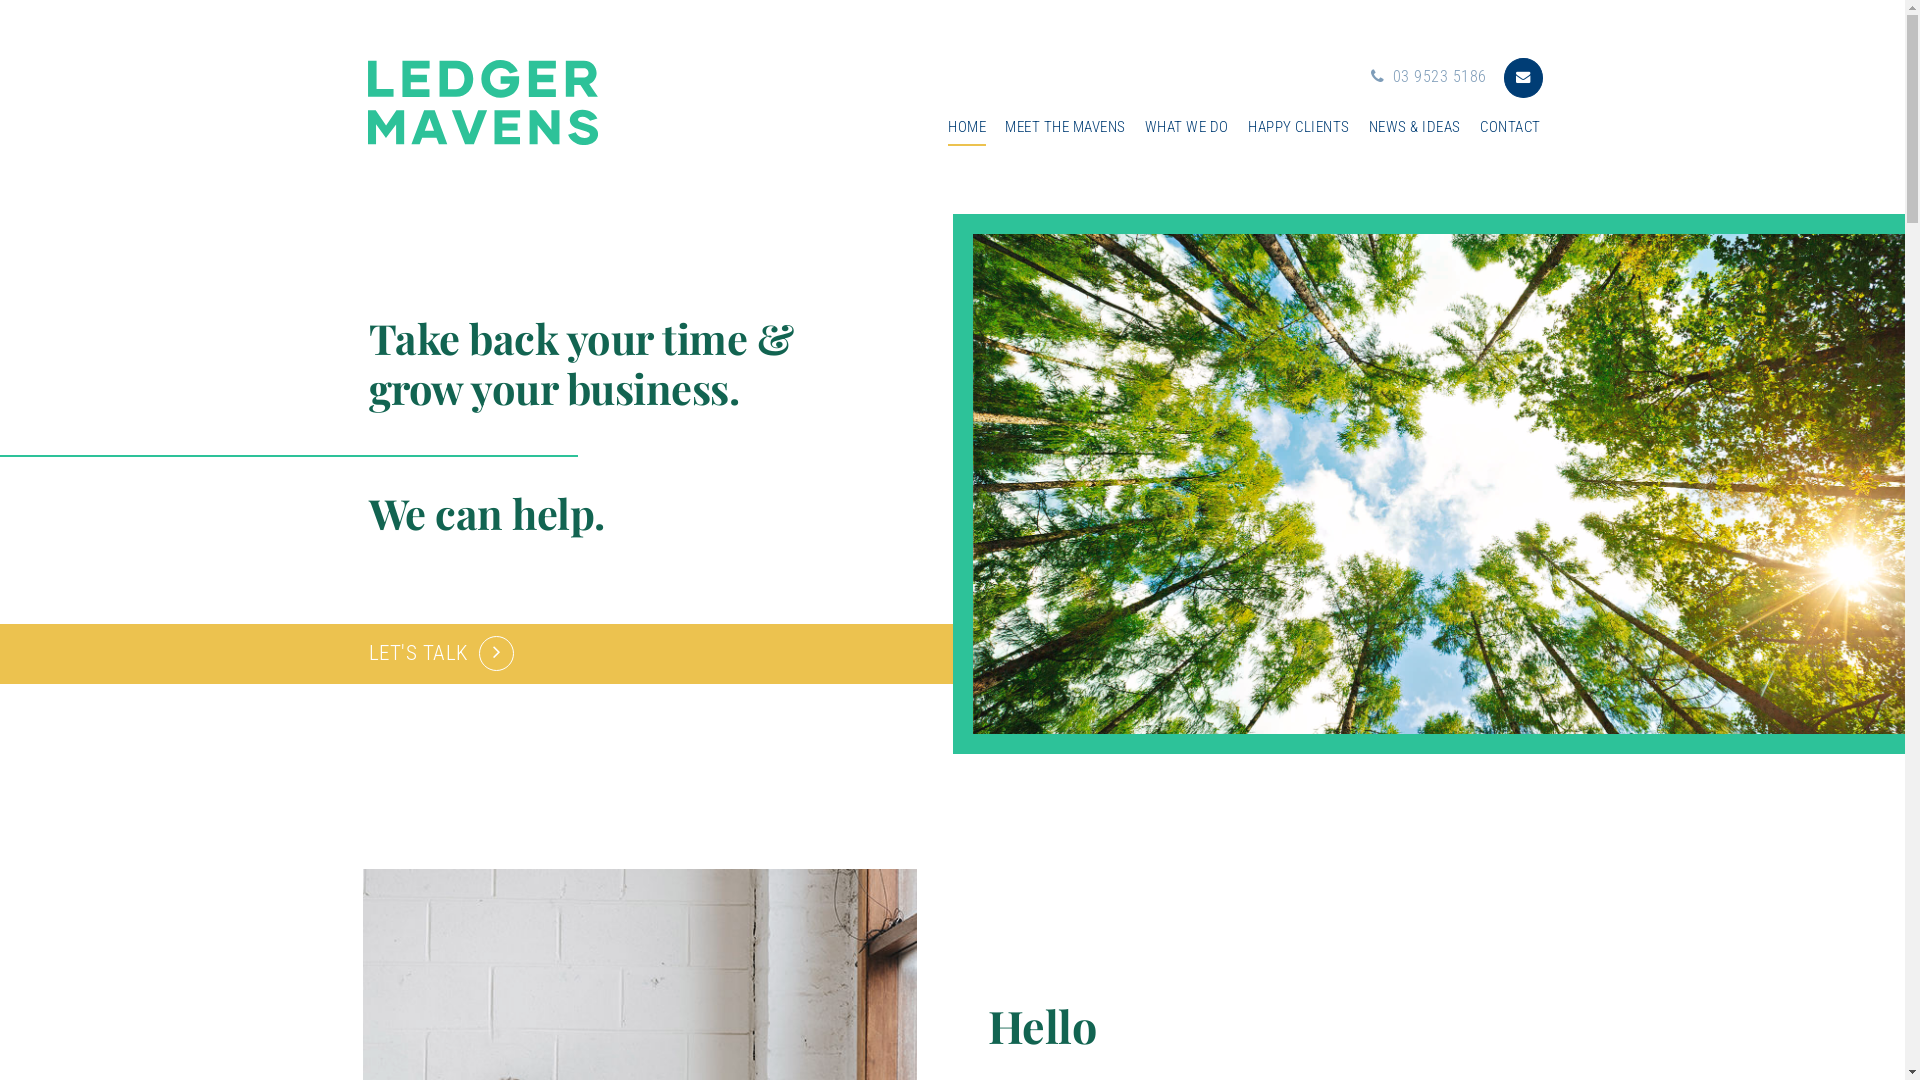  What do you see at coordinates (1415, 129) in the screenshot?
I see `NEWS & IDEAS` at bounding box center [1415, 129].